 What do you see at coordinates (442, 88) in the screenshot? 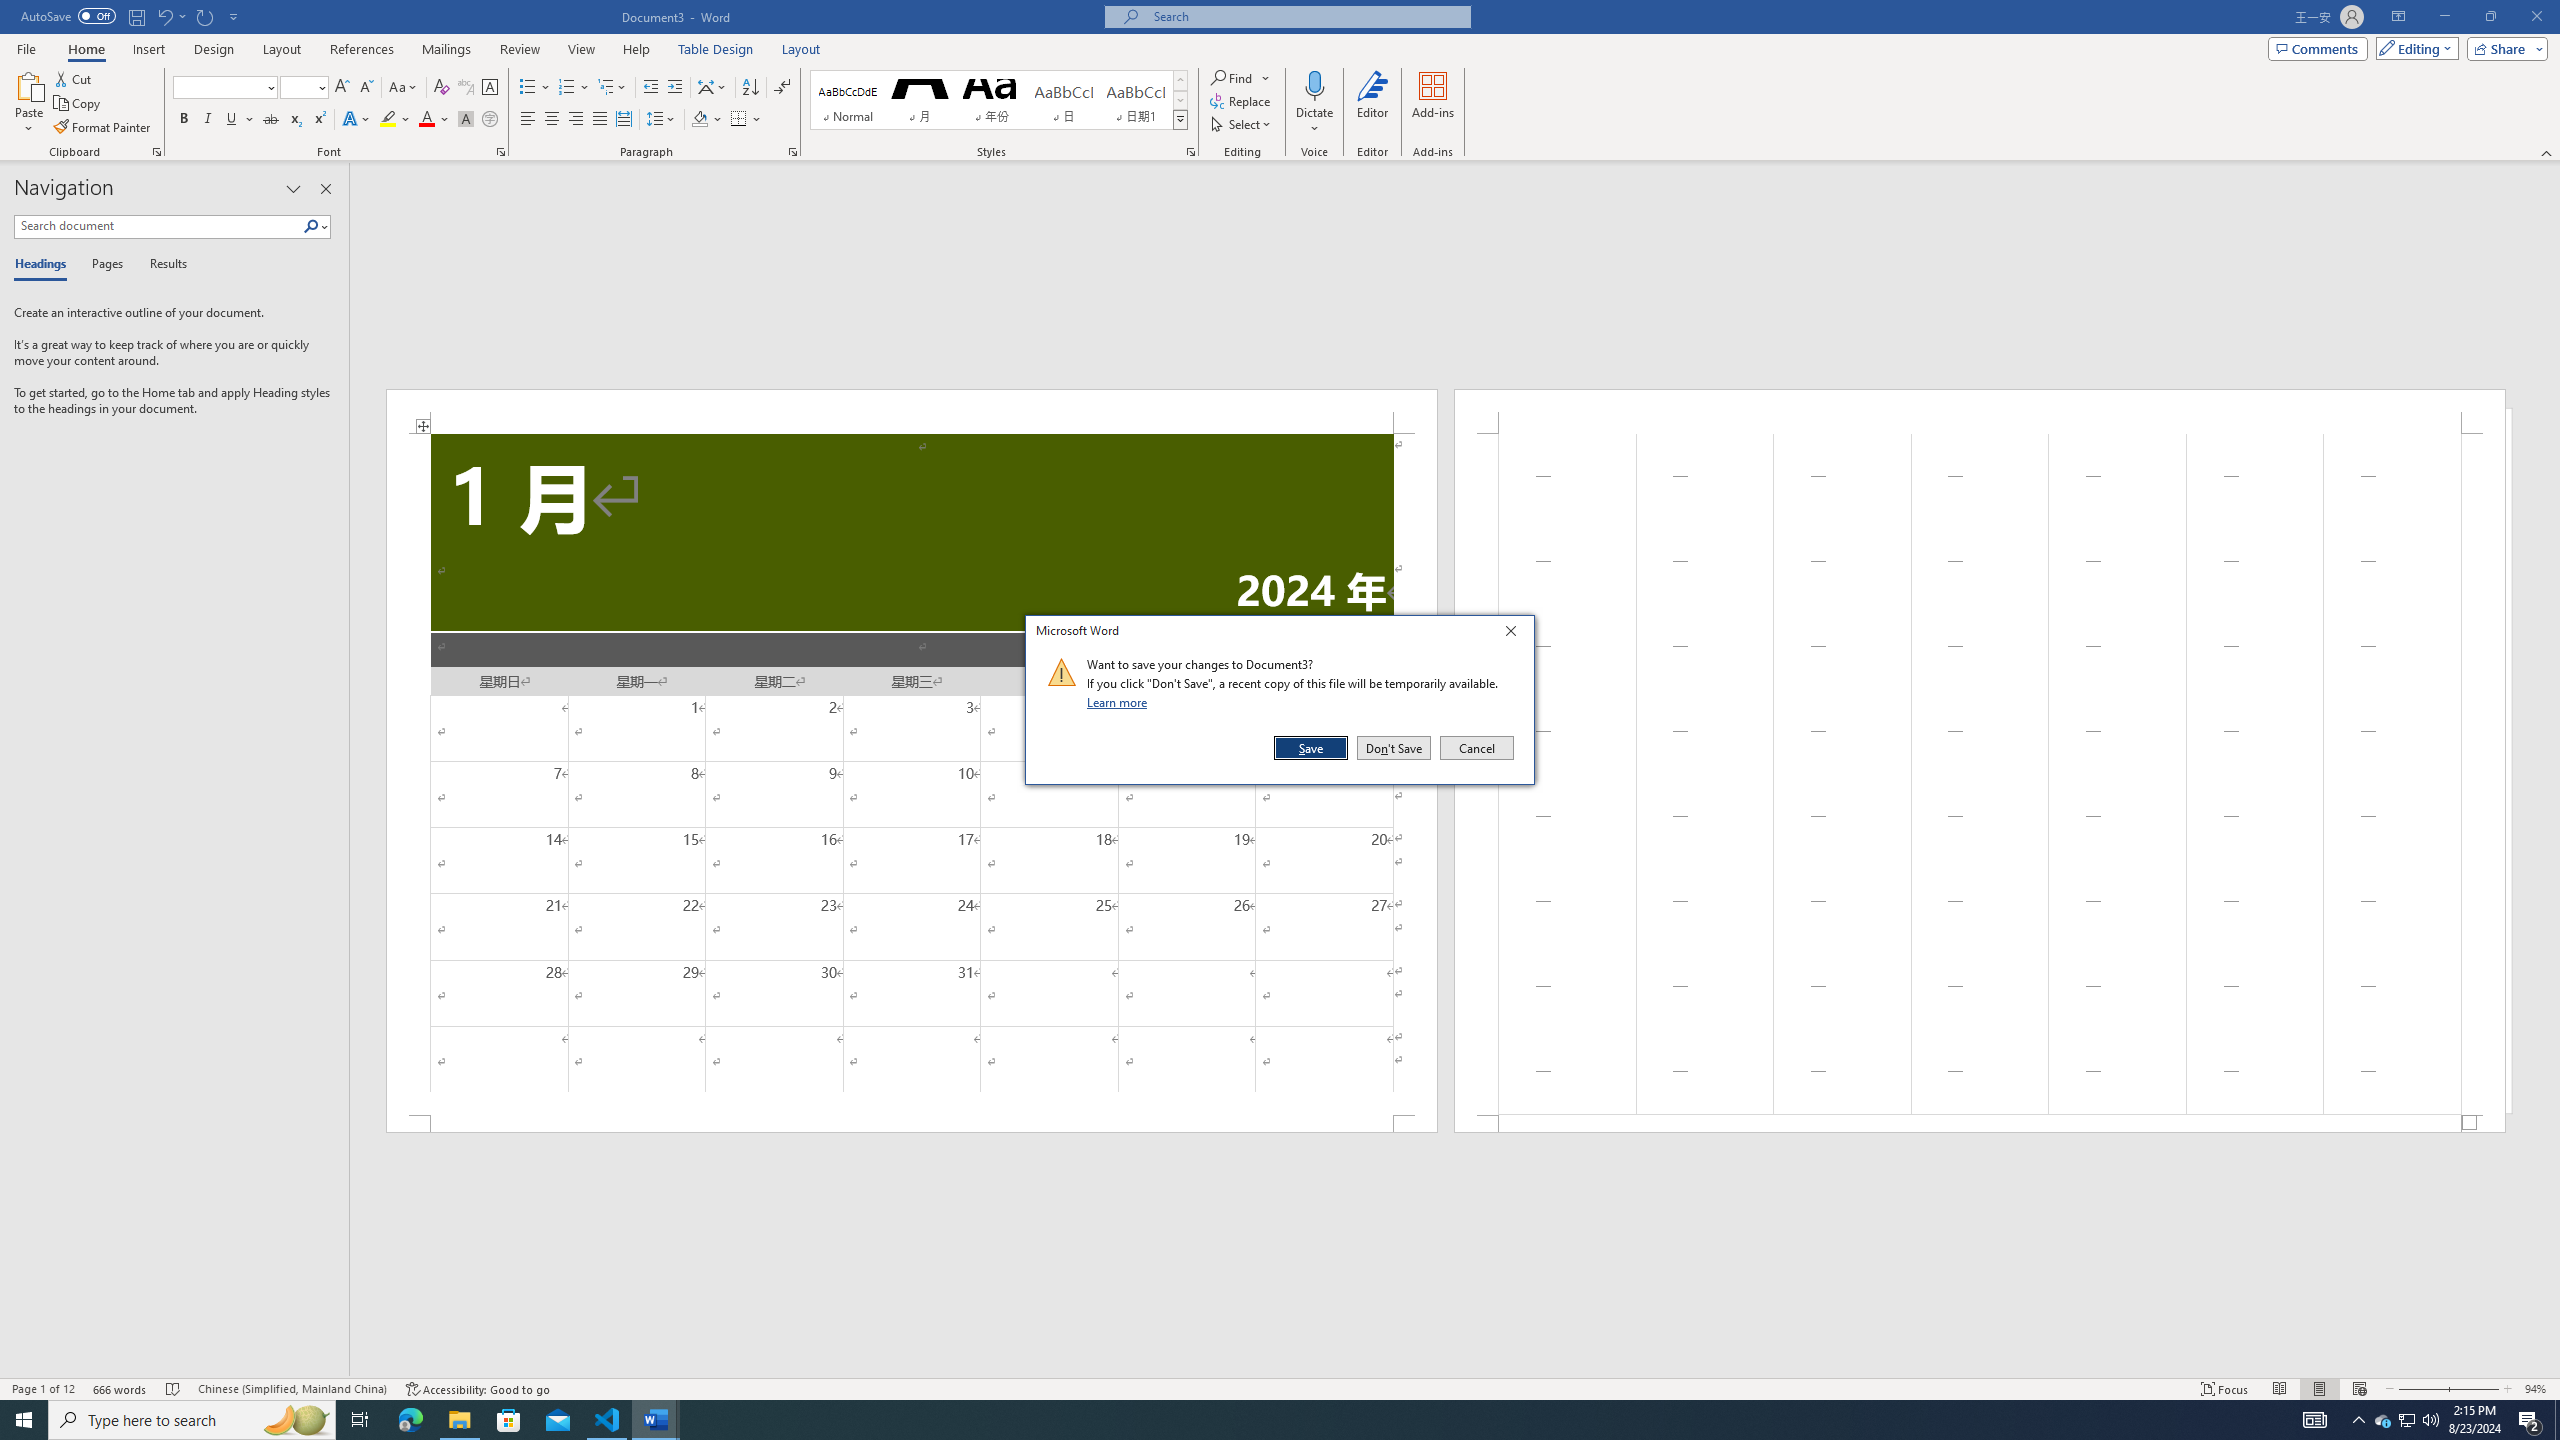
I see `Clear Formatting` at bounding box center [442, 88].